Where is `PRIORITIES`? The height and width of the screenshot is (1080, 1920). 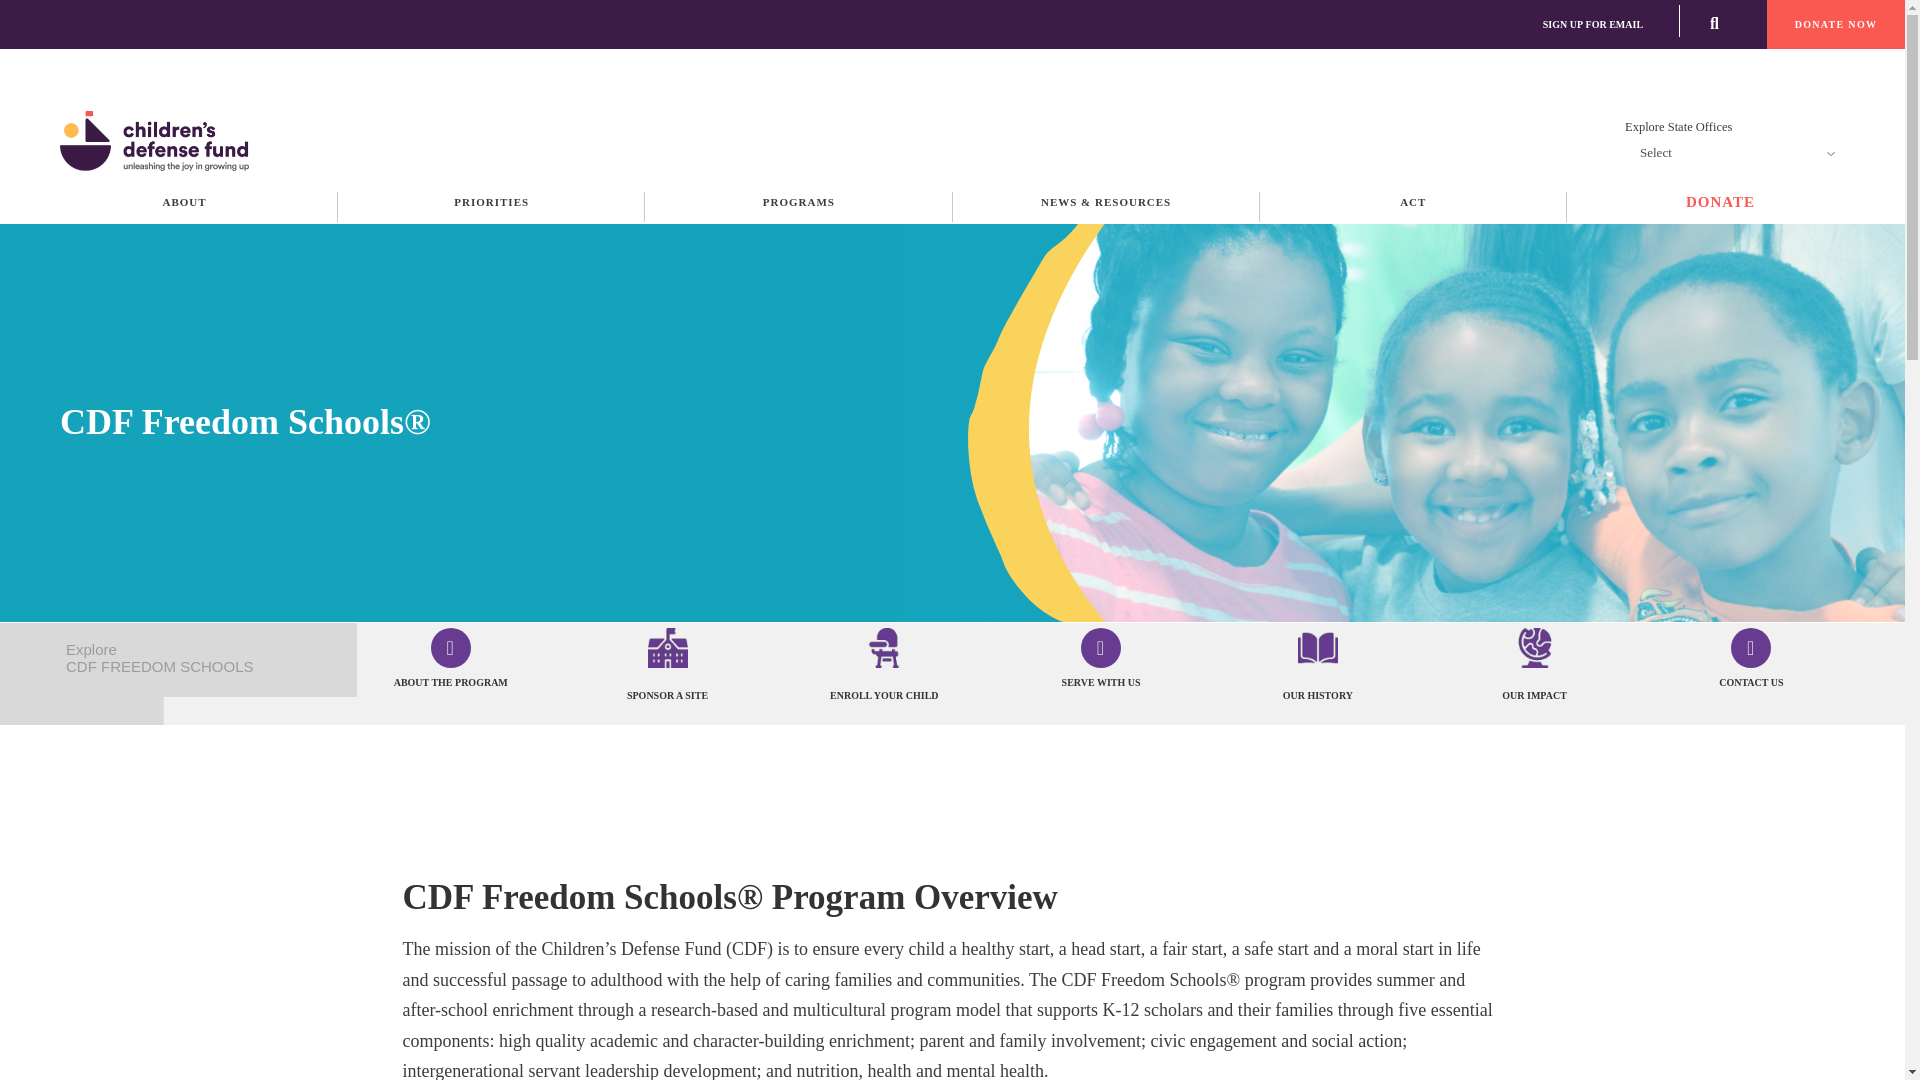 PRIORITIES is located at coordinates (491, 202).